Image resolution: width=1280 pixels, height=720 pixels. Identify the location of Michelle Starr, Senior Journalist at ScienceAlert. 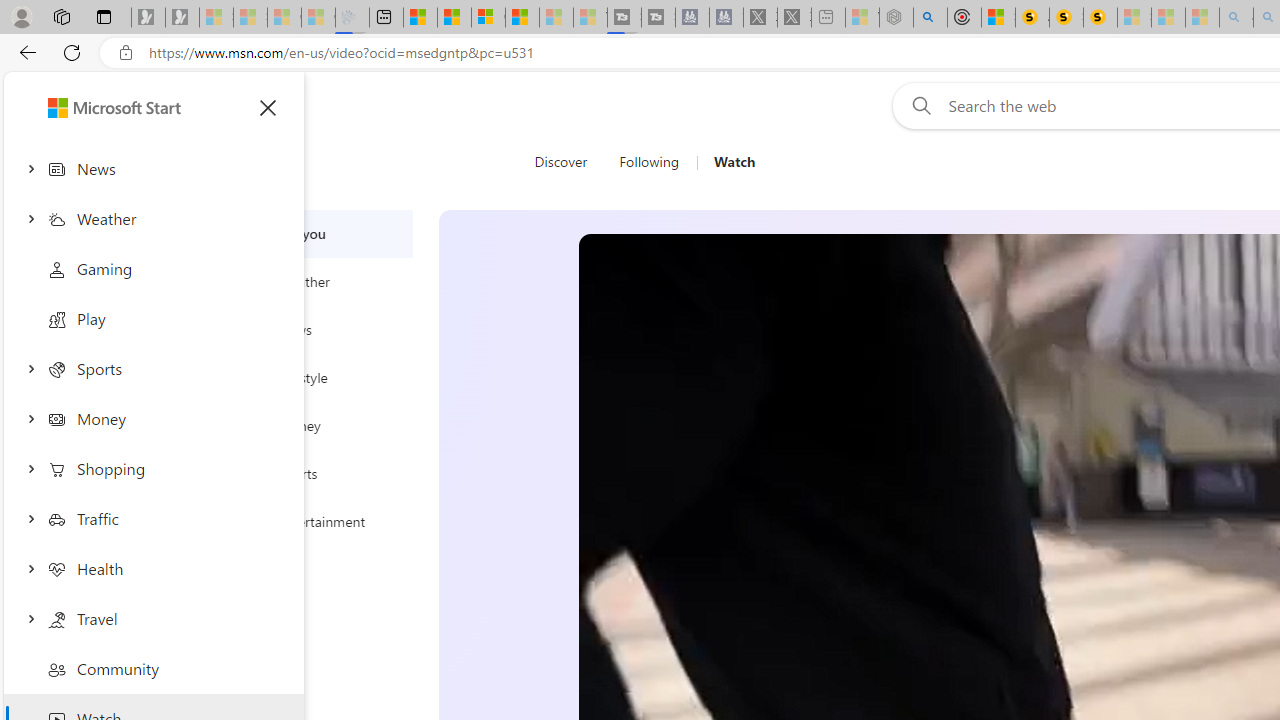
(1100, 18).